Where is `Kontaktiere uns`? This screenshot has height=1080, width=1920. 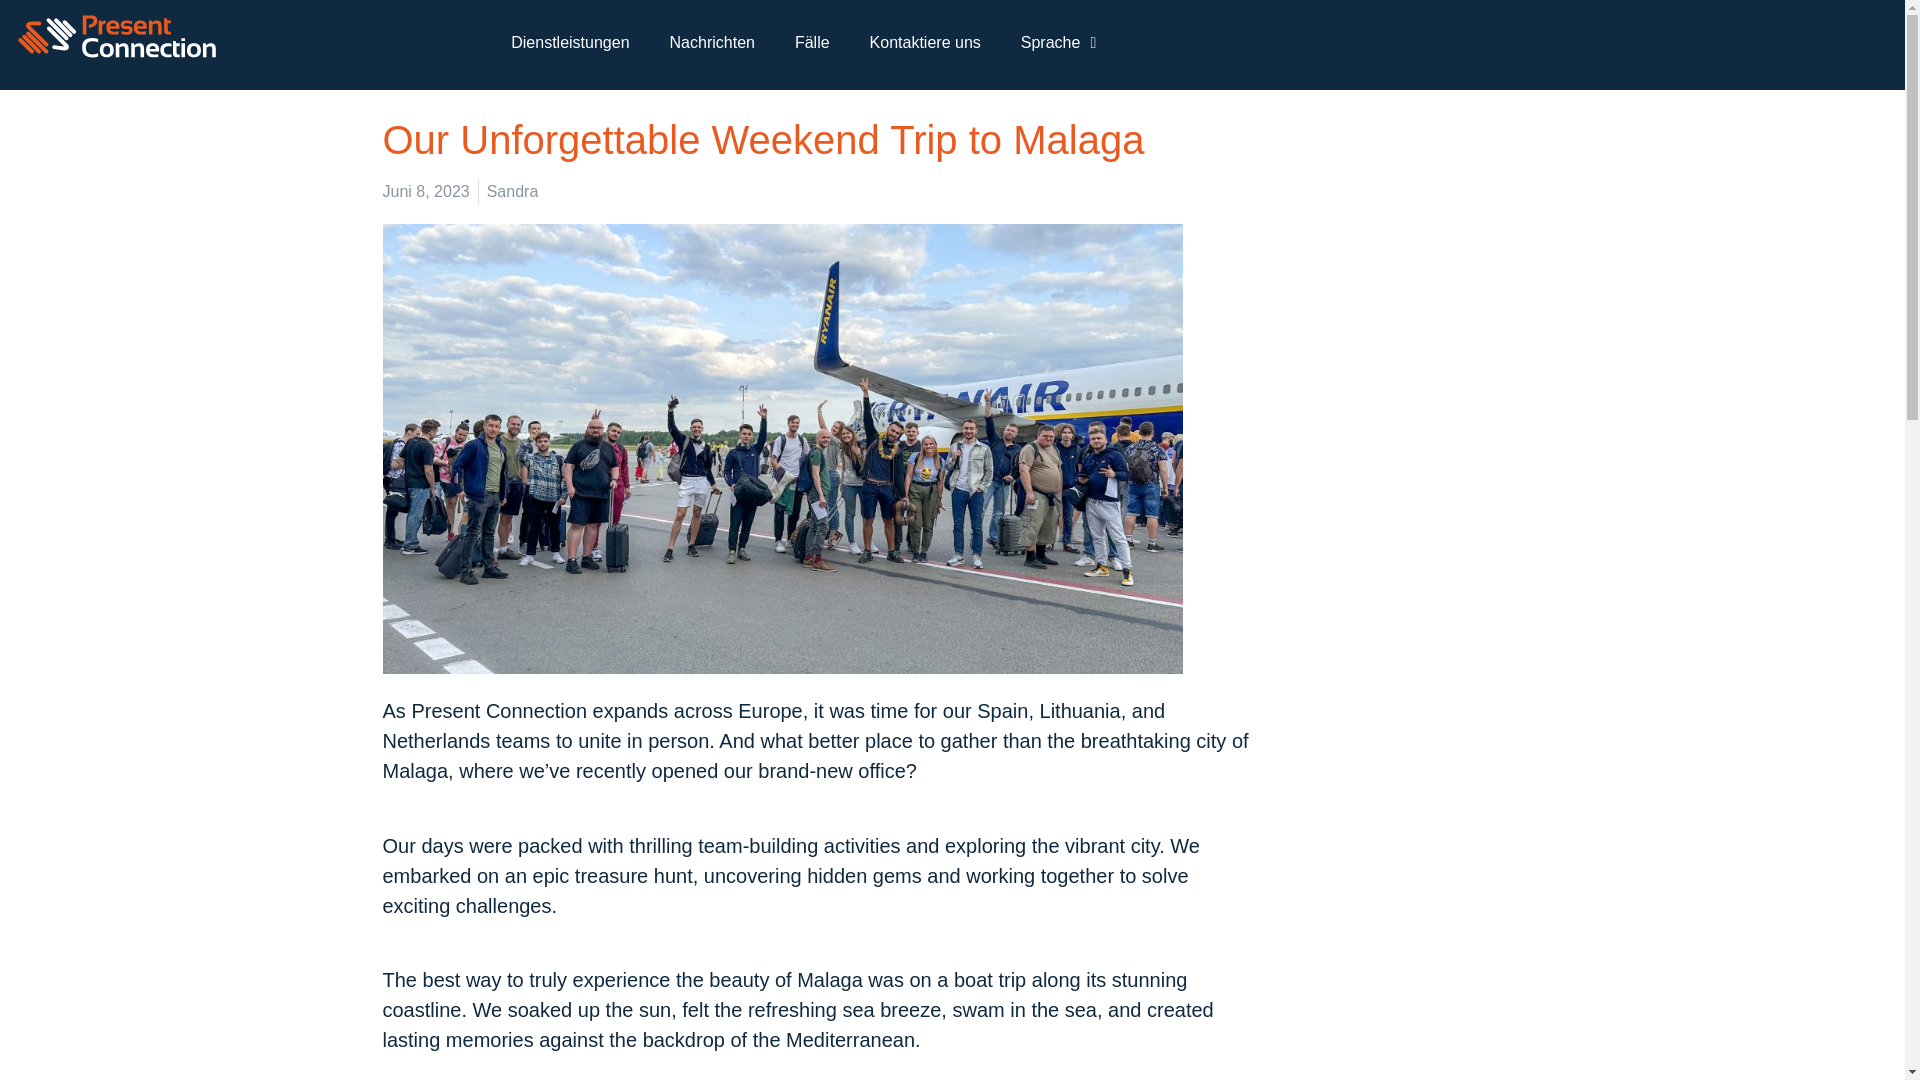 Kontaktiere uns is located at coordinates (925, 42).